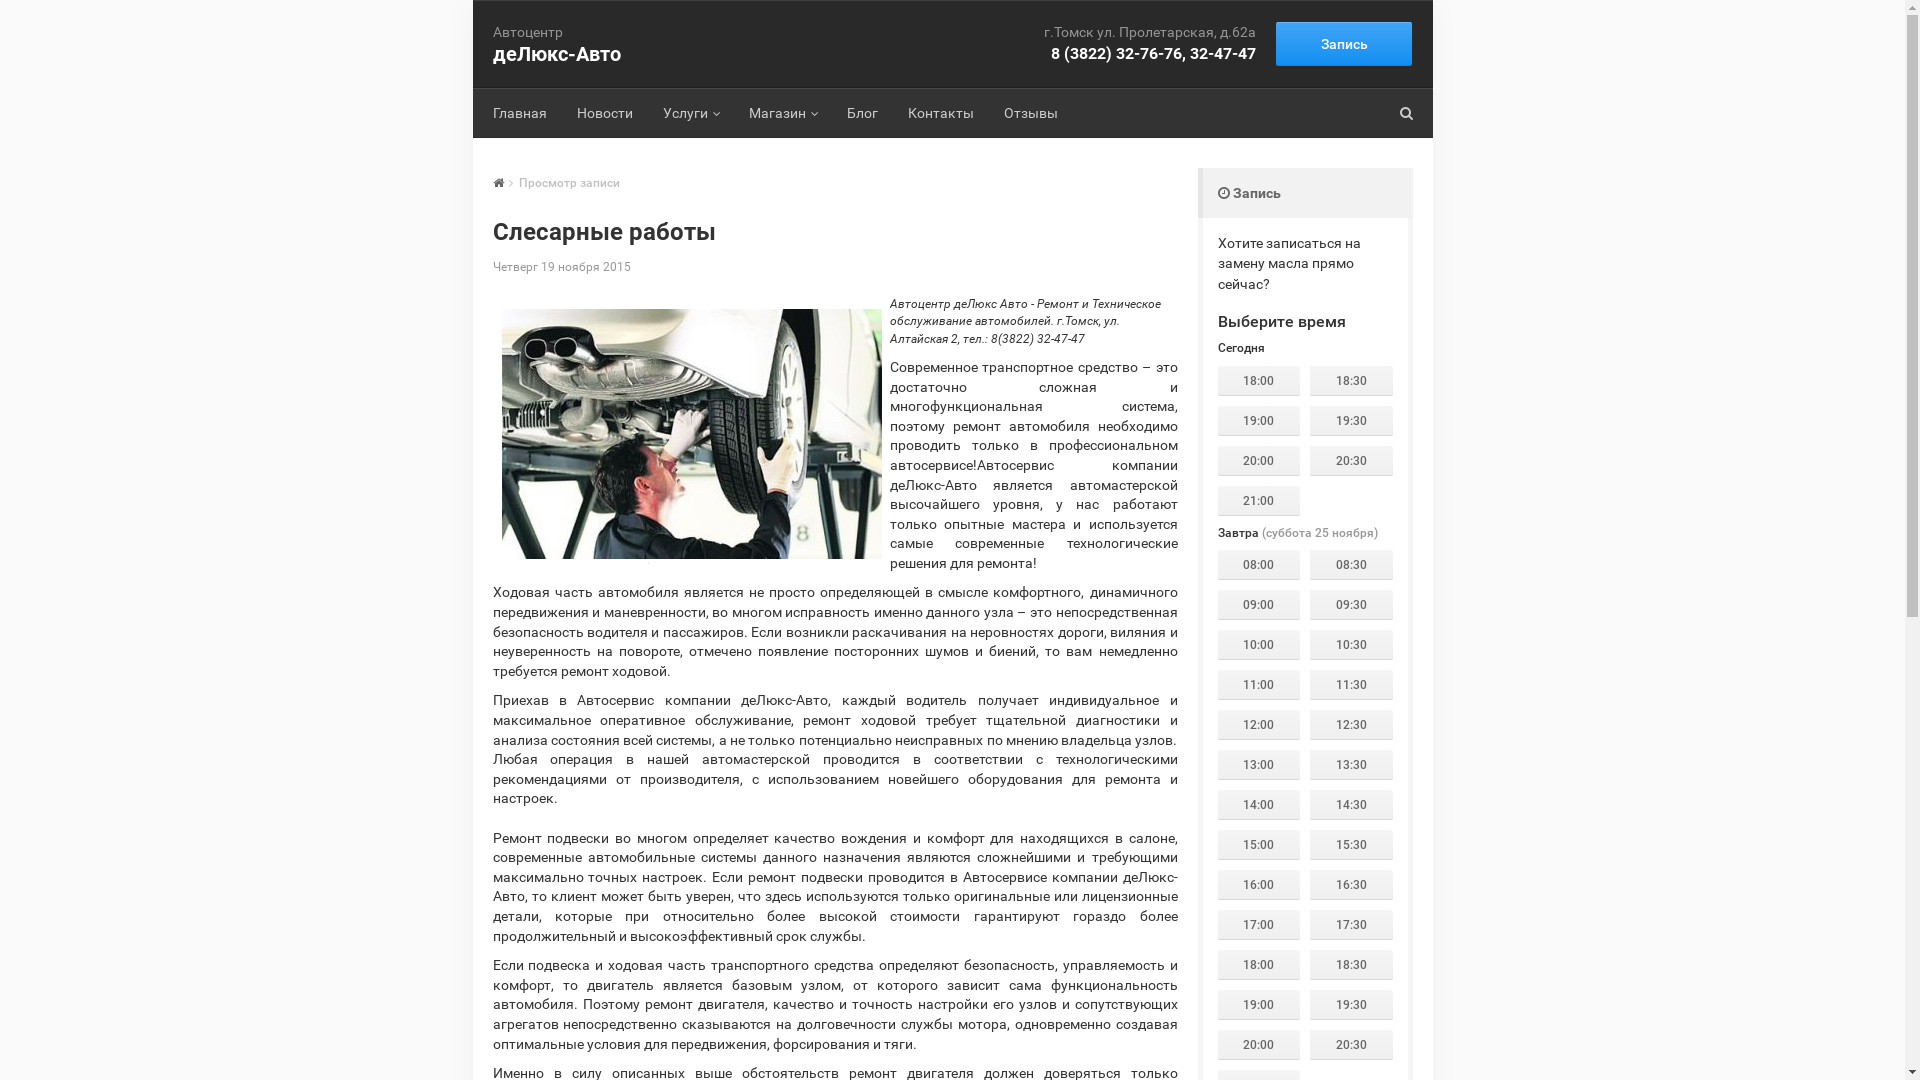 This screenshot has height=1080, width=1920. Describe the element at coordinates (1352, 965) in the screenshot. I see `18:30` at that location.